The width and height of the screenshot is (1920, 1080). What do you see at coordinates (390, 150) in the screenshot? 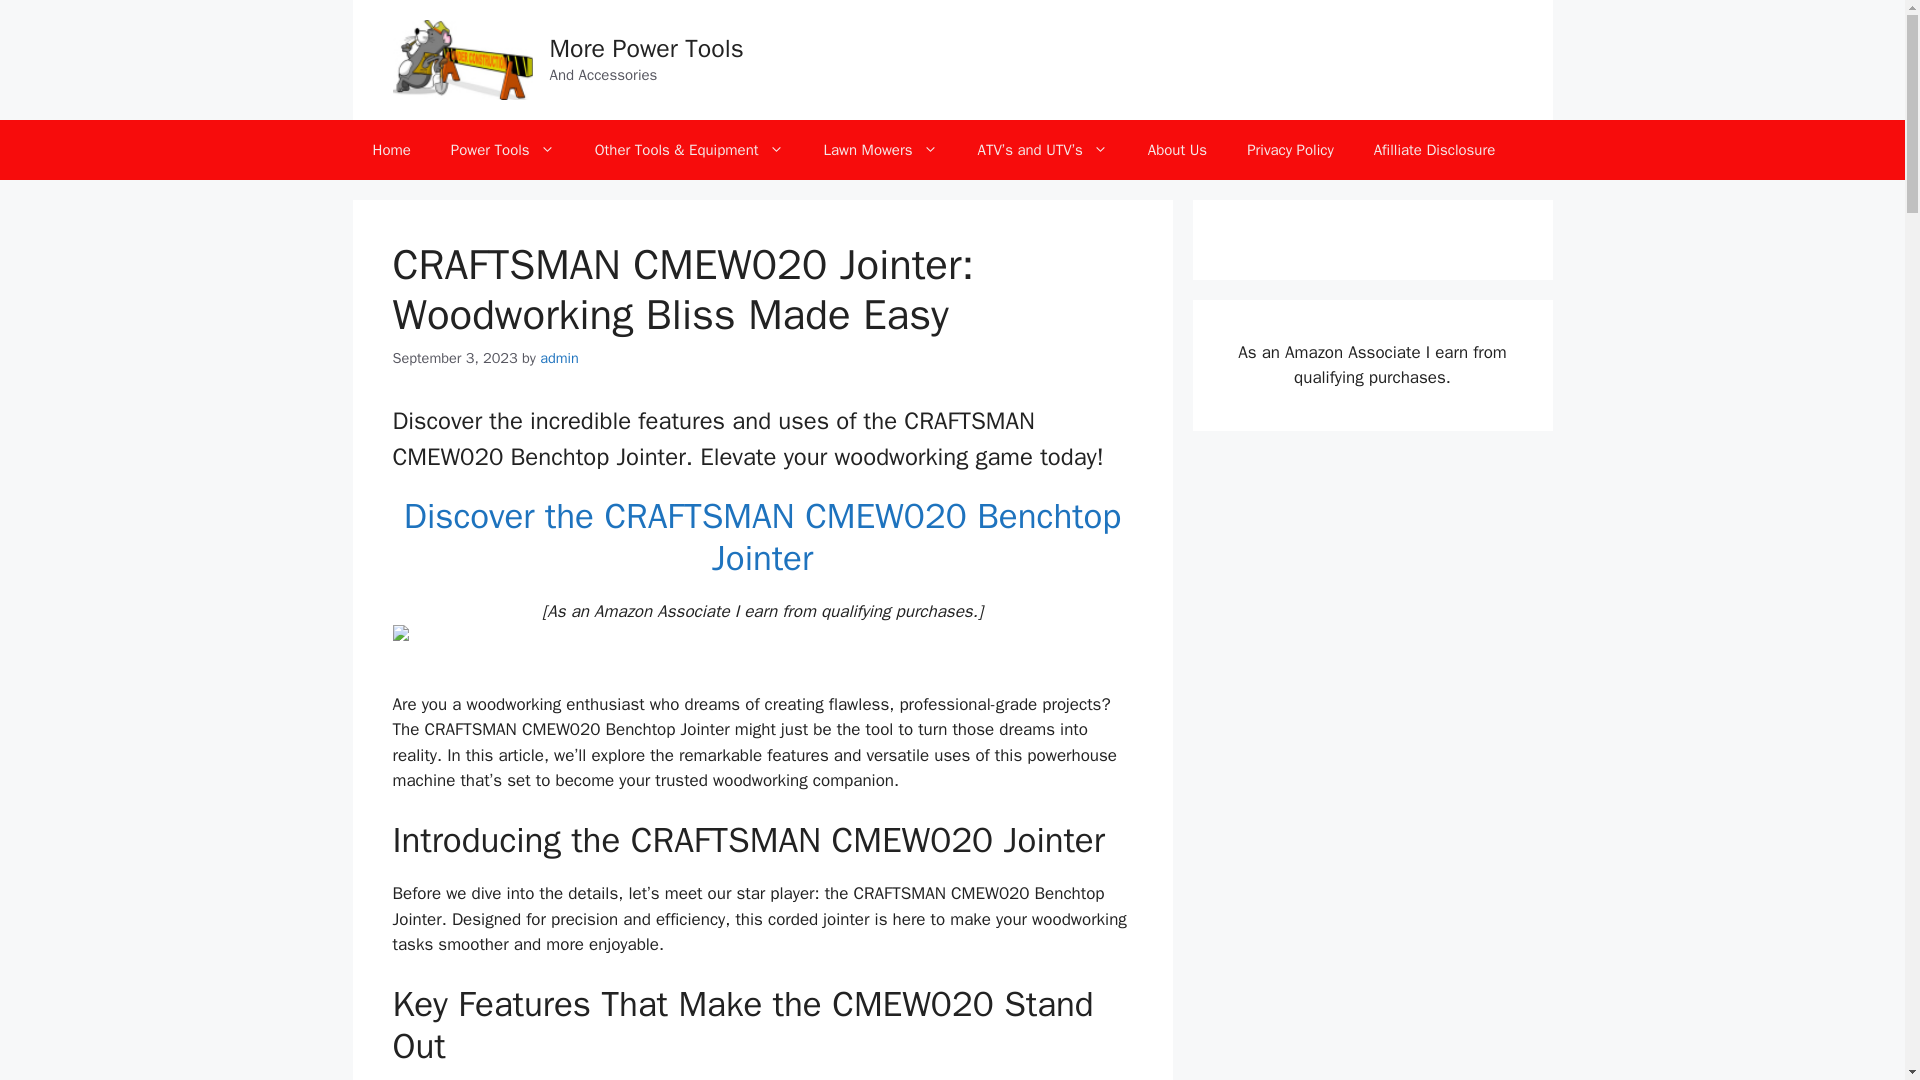
I see `Home` at bounding box center [390, 150].